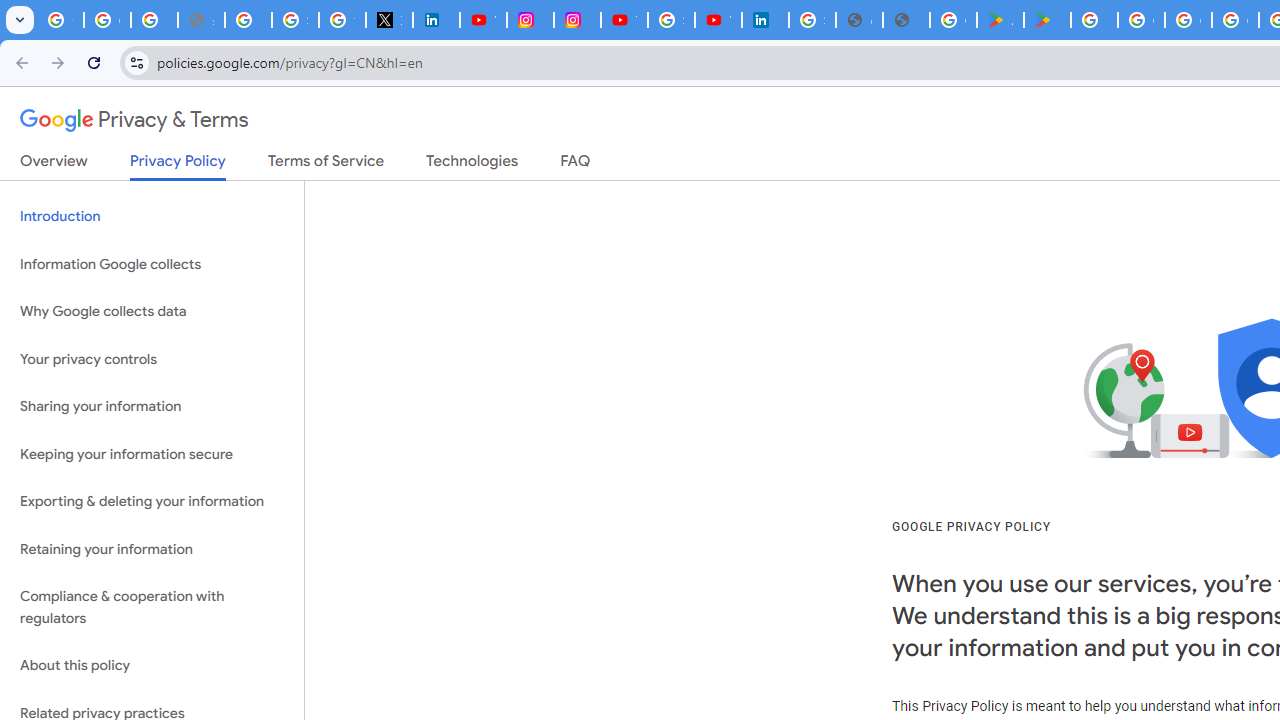 This screenshot has width=1280, height=720. I want to click on Exporting & deleting your information, so click(152, 502).